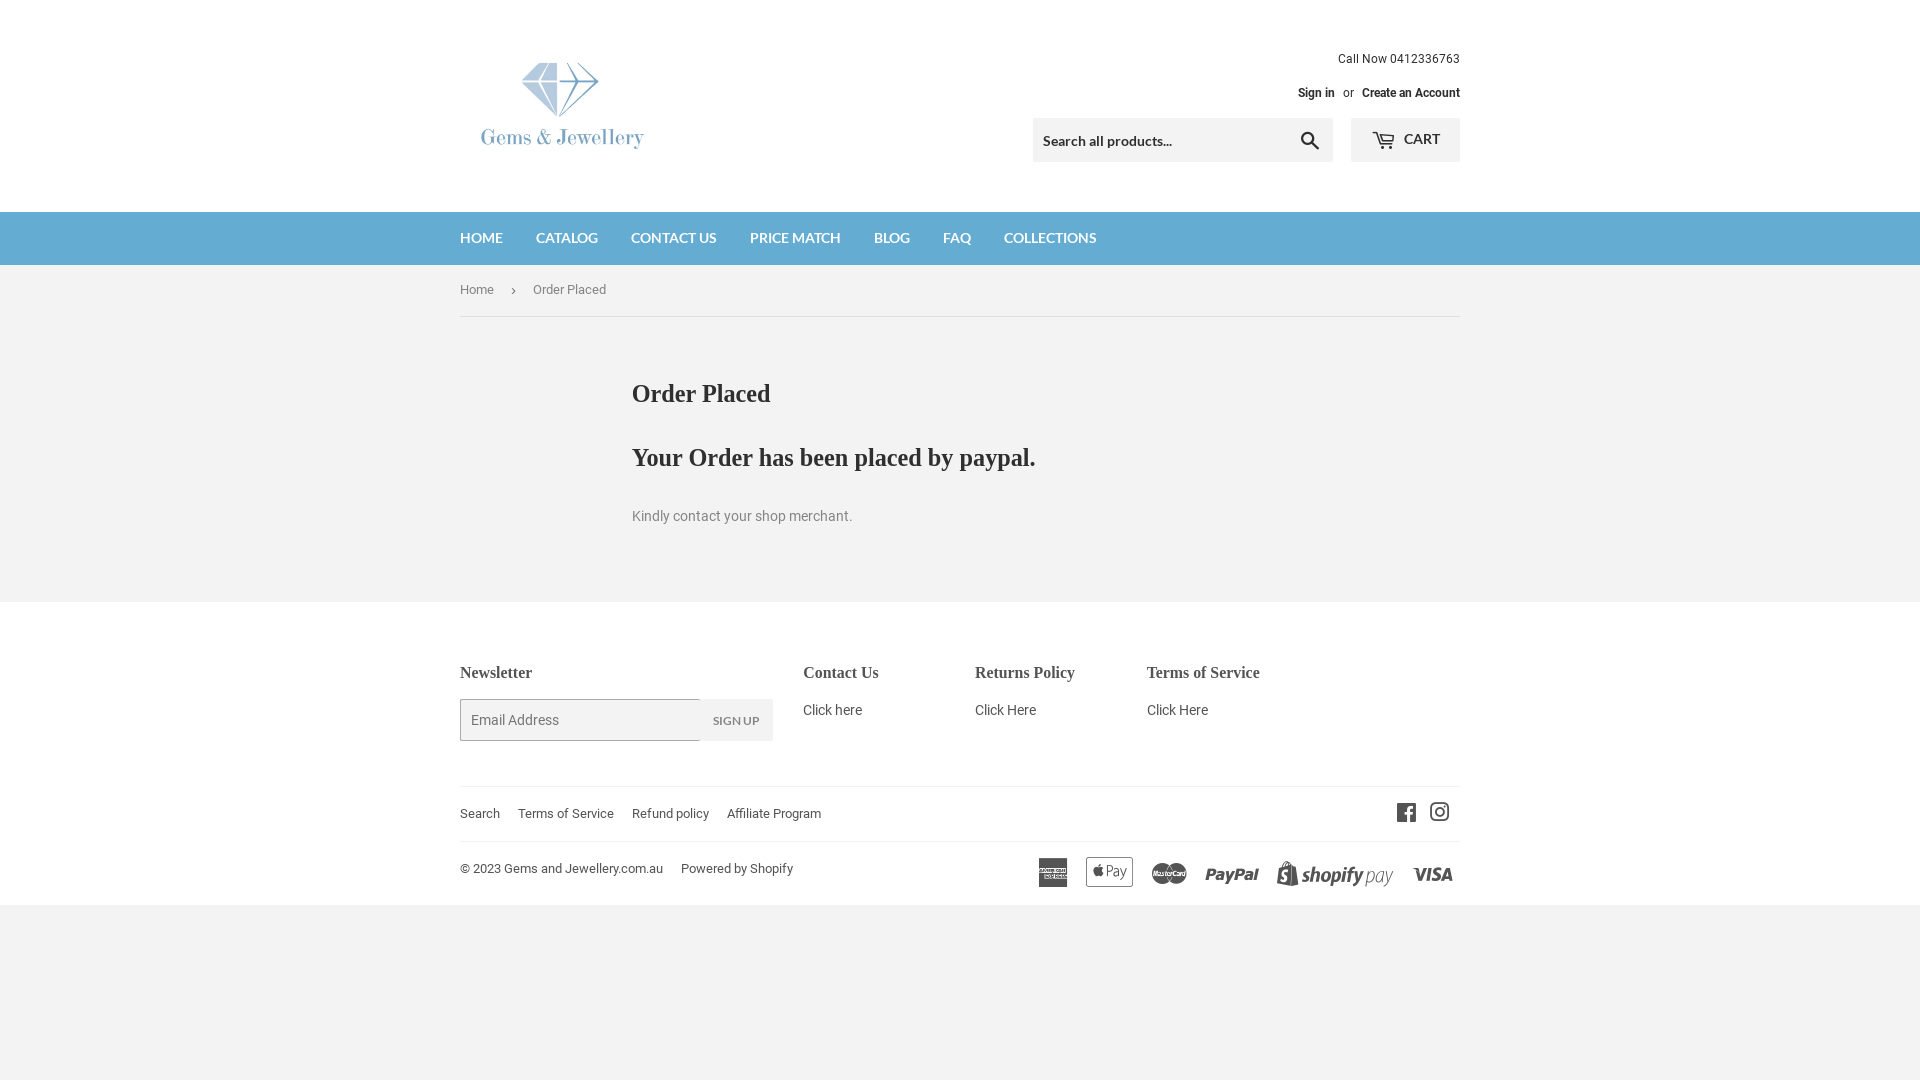 This screenshot has width=1920, height=1080. I want to click on FAQ, so click(957, 238).